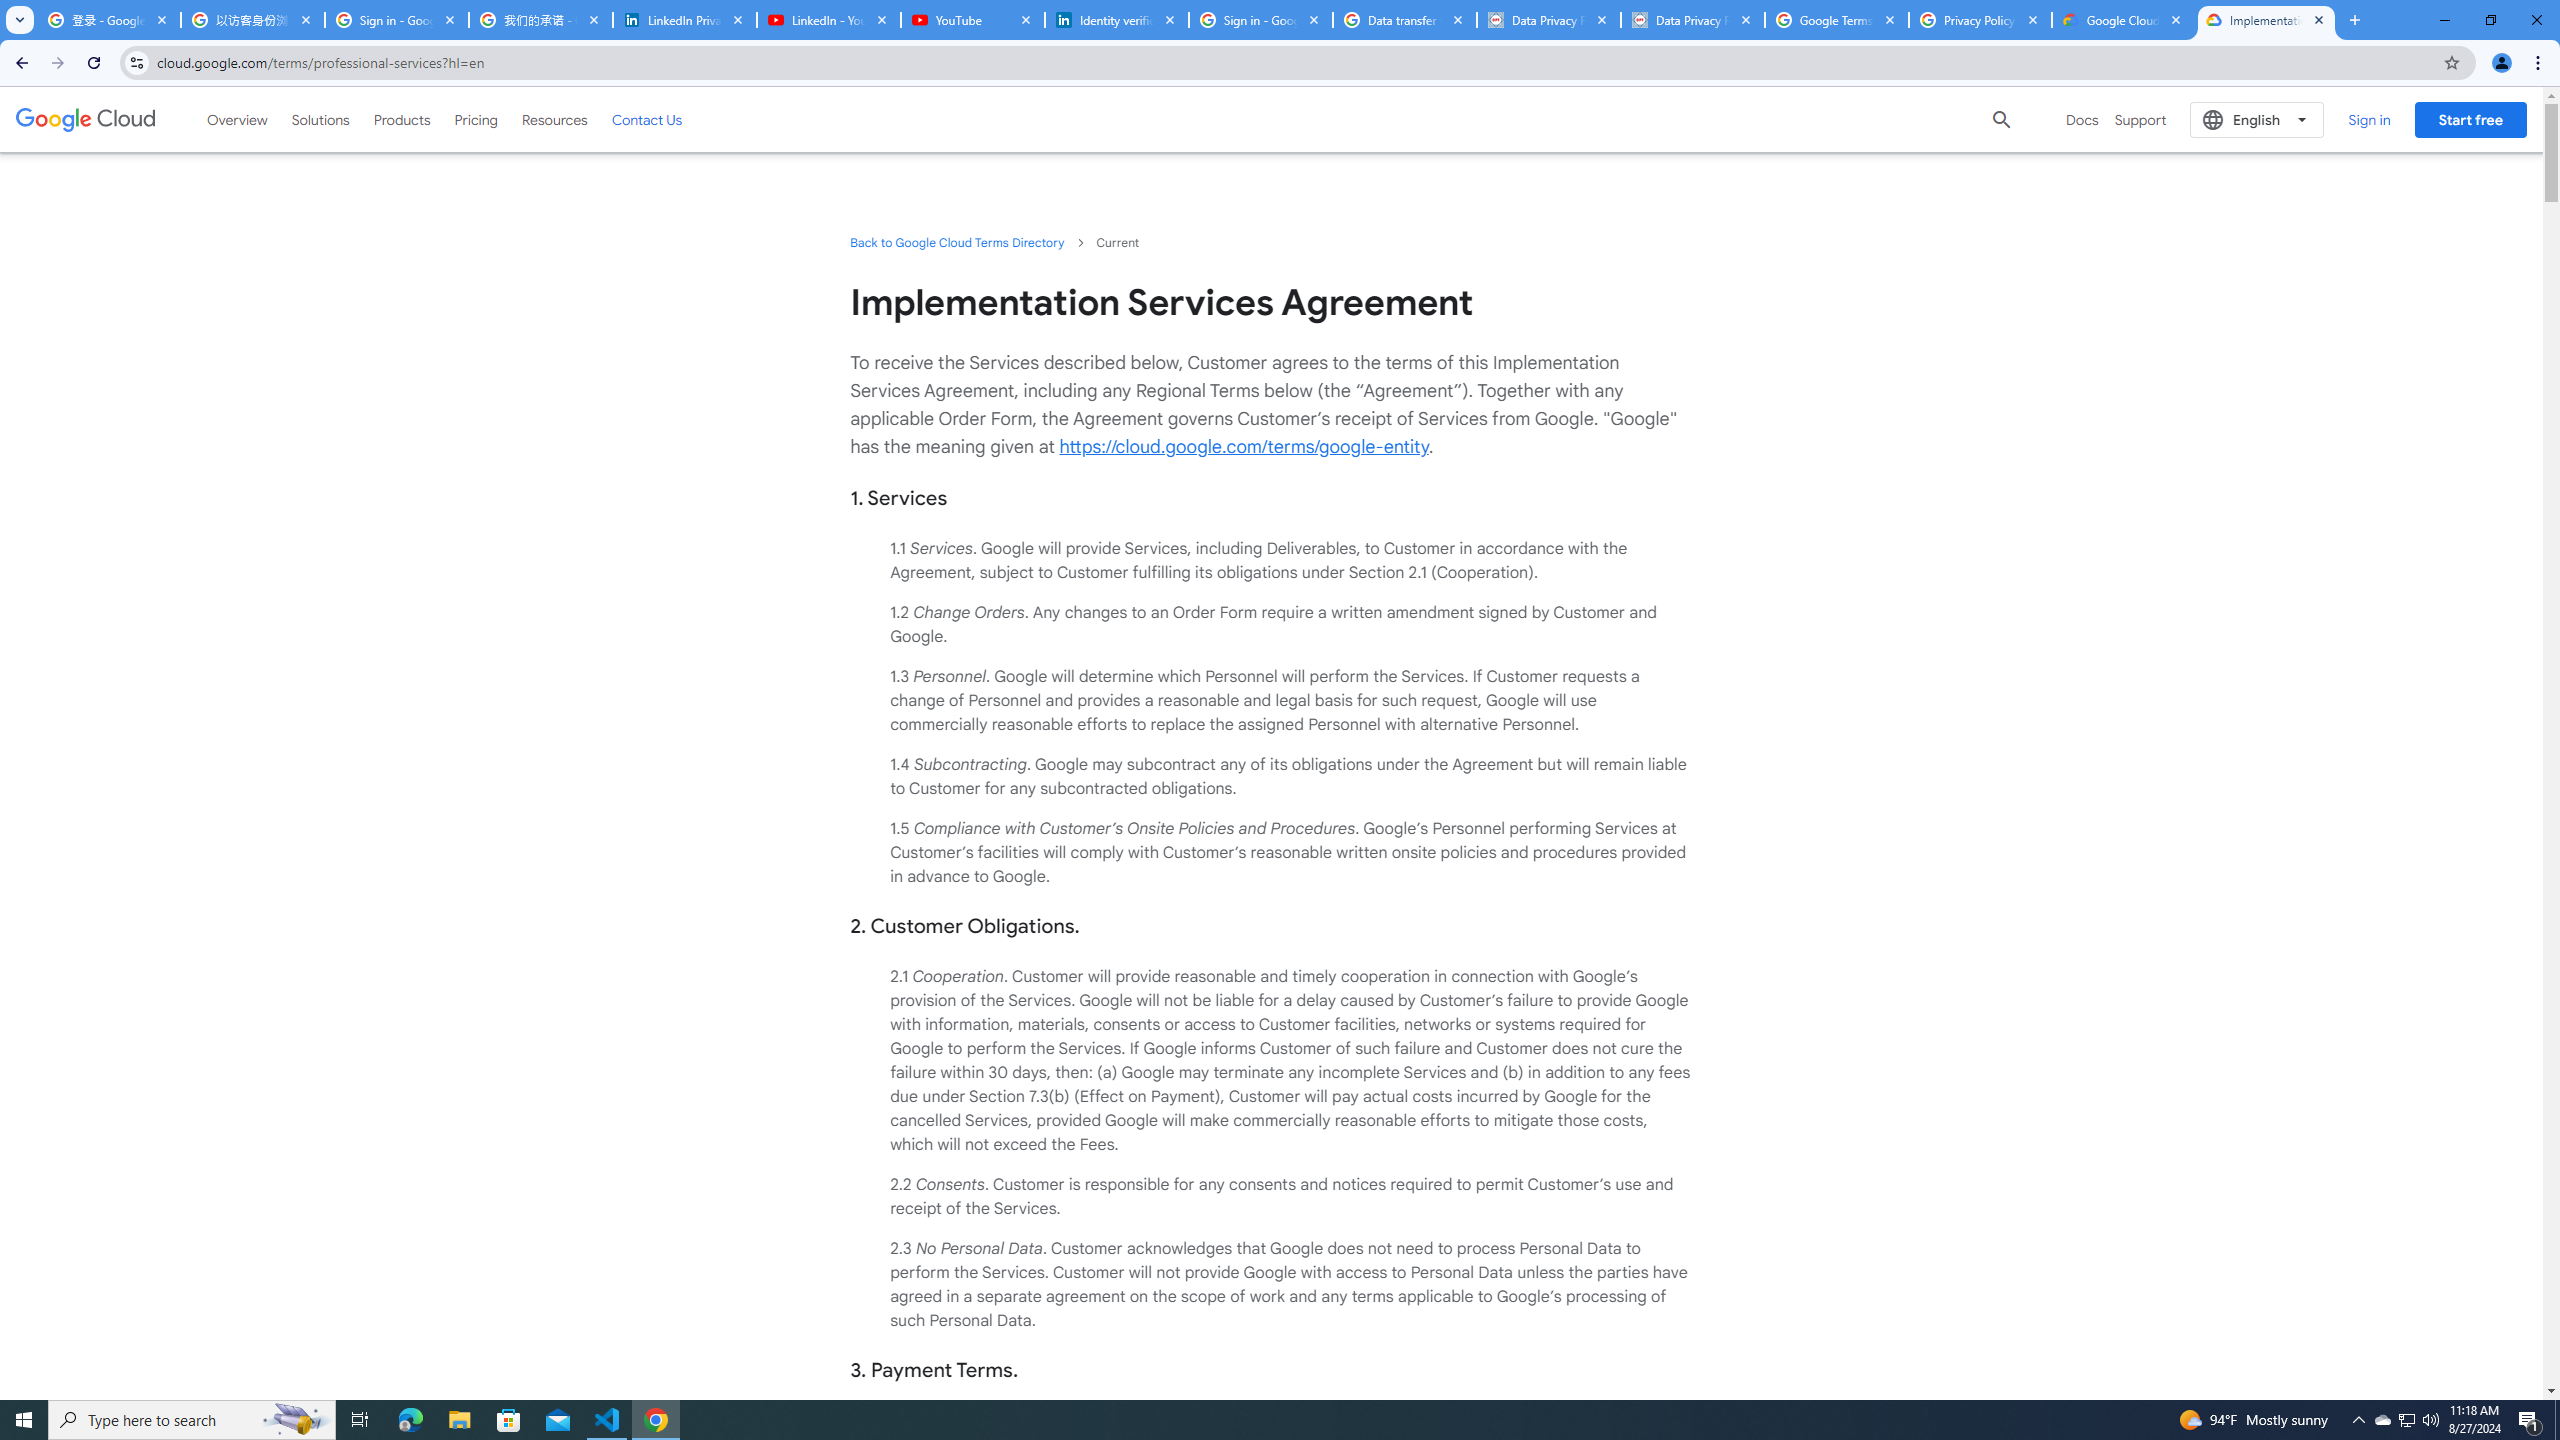 The image size is (2560, 1440). What do you see at coordinates (1244, 446) in the screenshot?
I see `https://cloud.google.com/terms/google-entity` at bounding box center [1244, 446].